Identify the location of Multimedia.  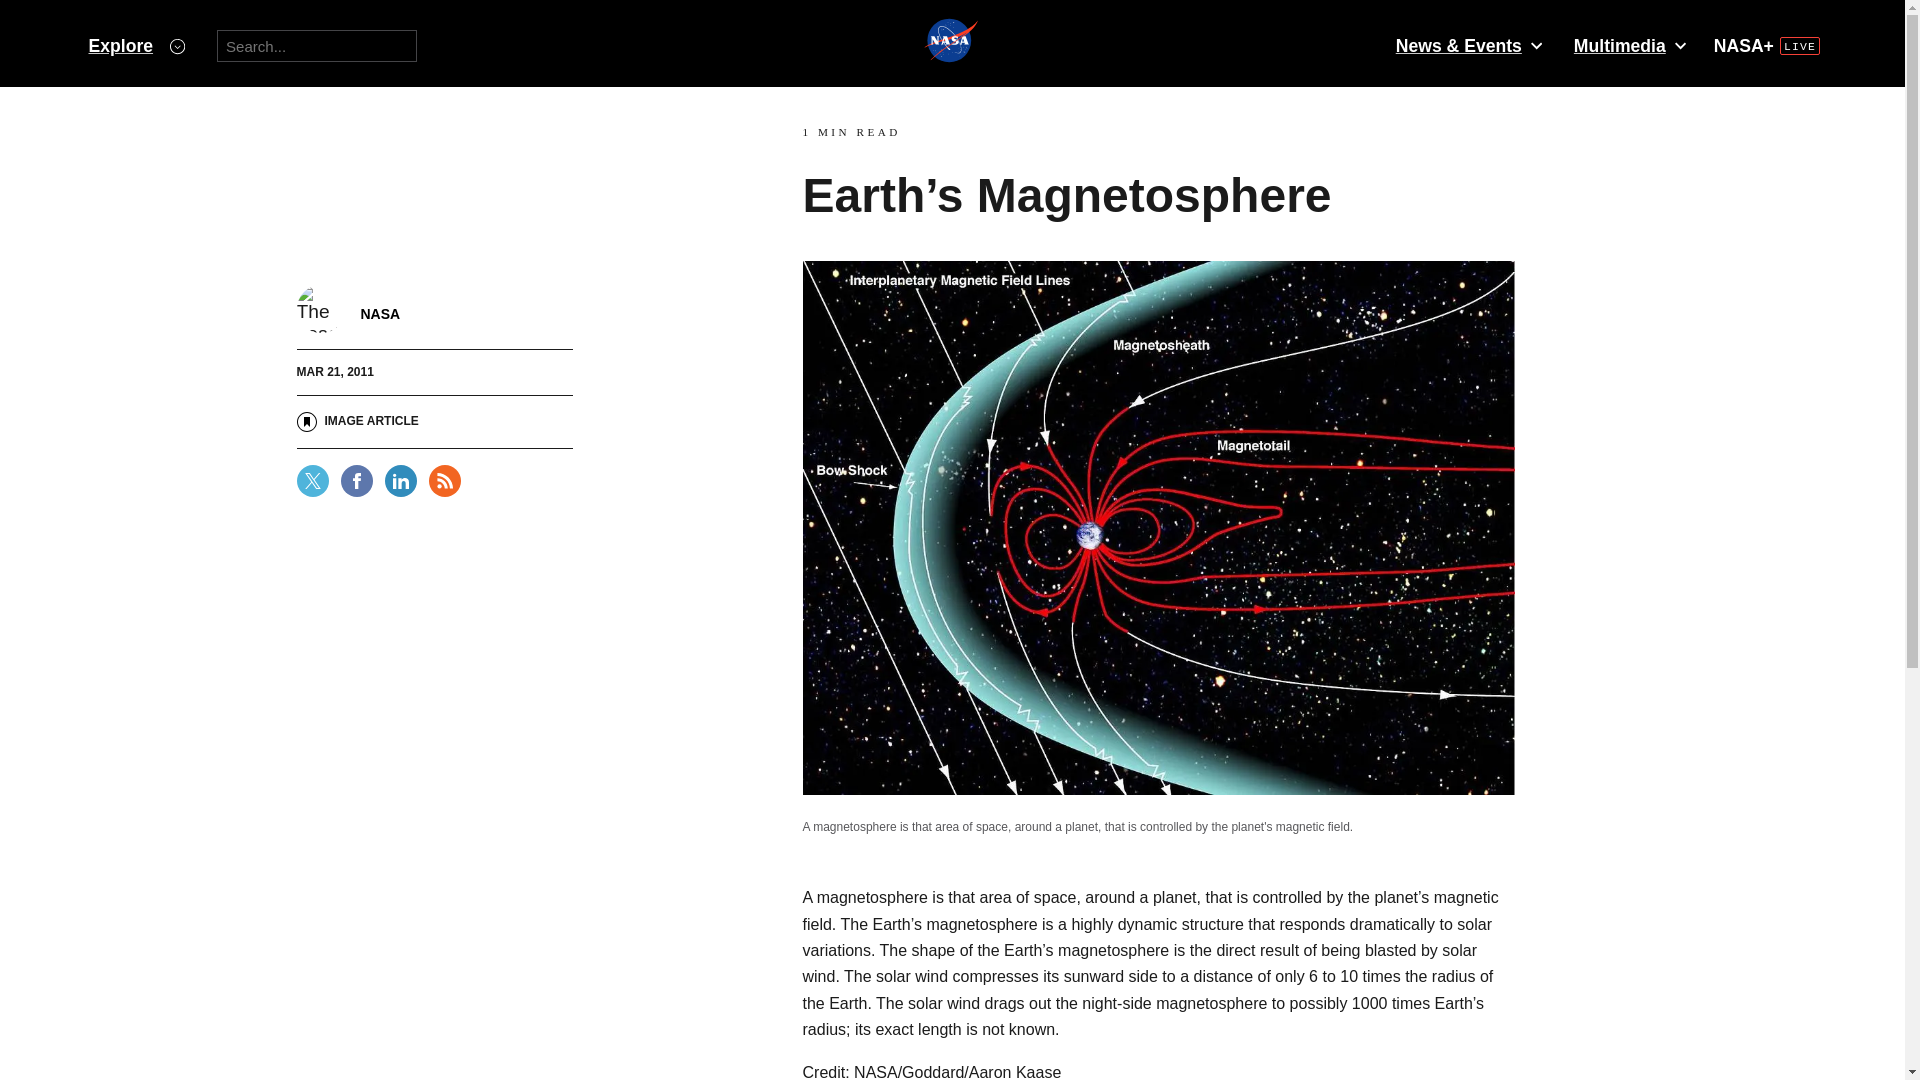
(1629, 46).